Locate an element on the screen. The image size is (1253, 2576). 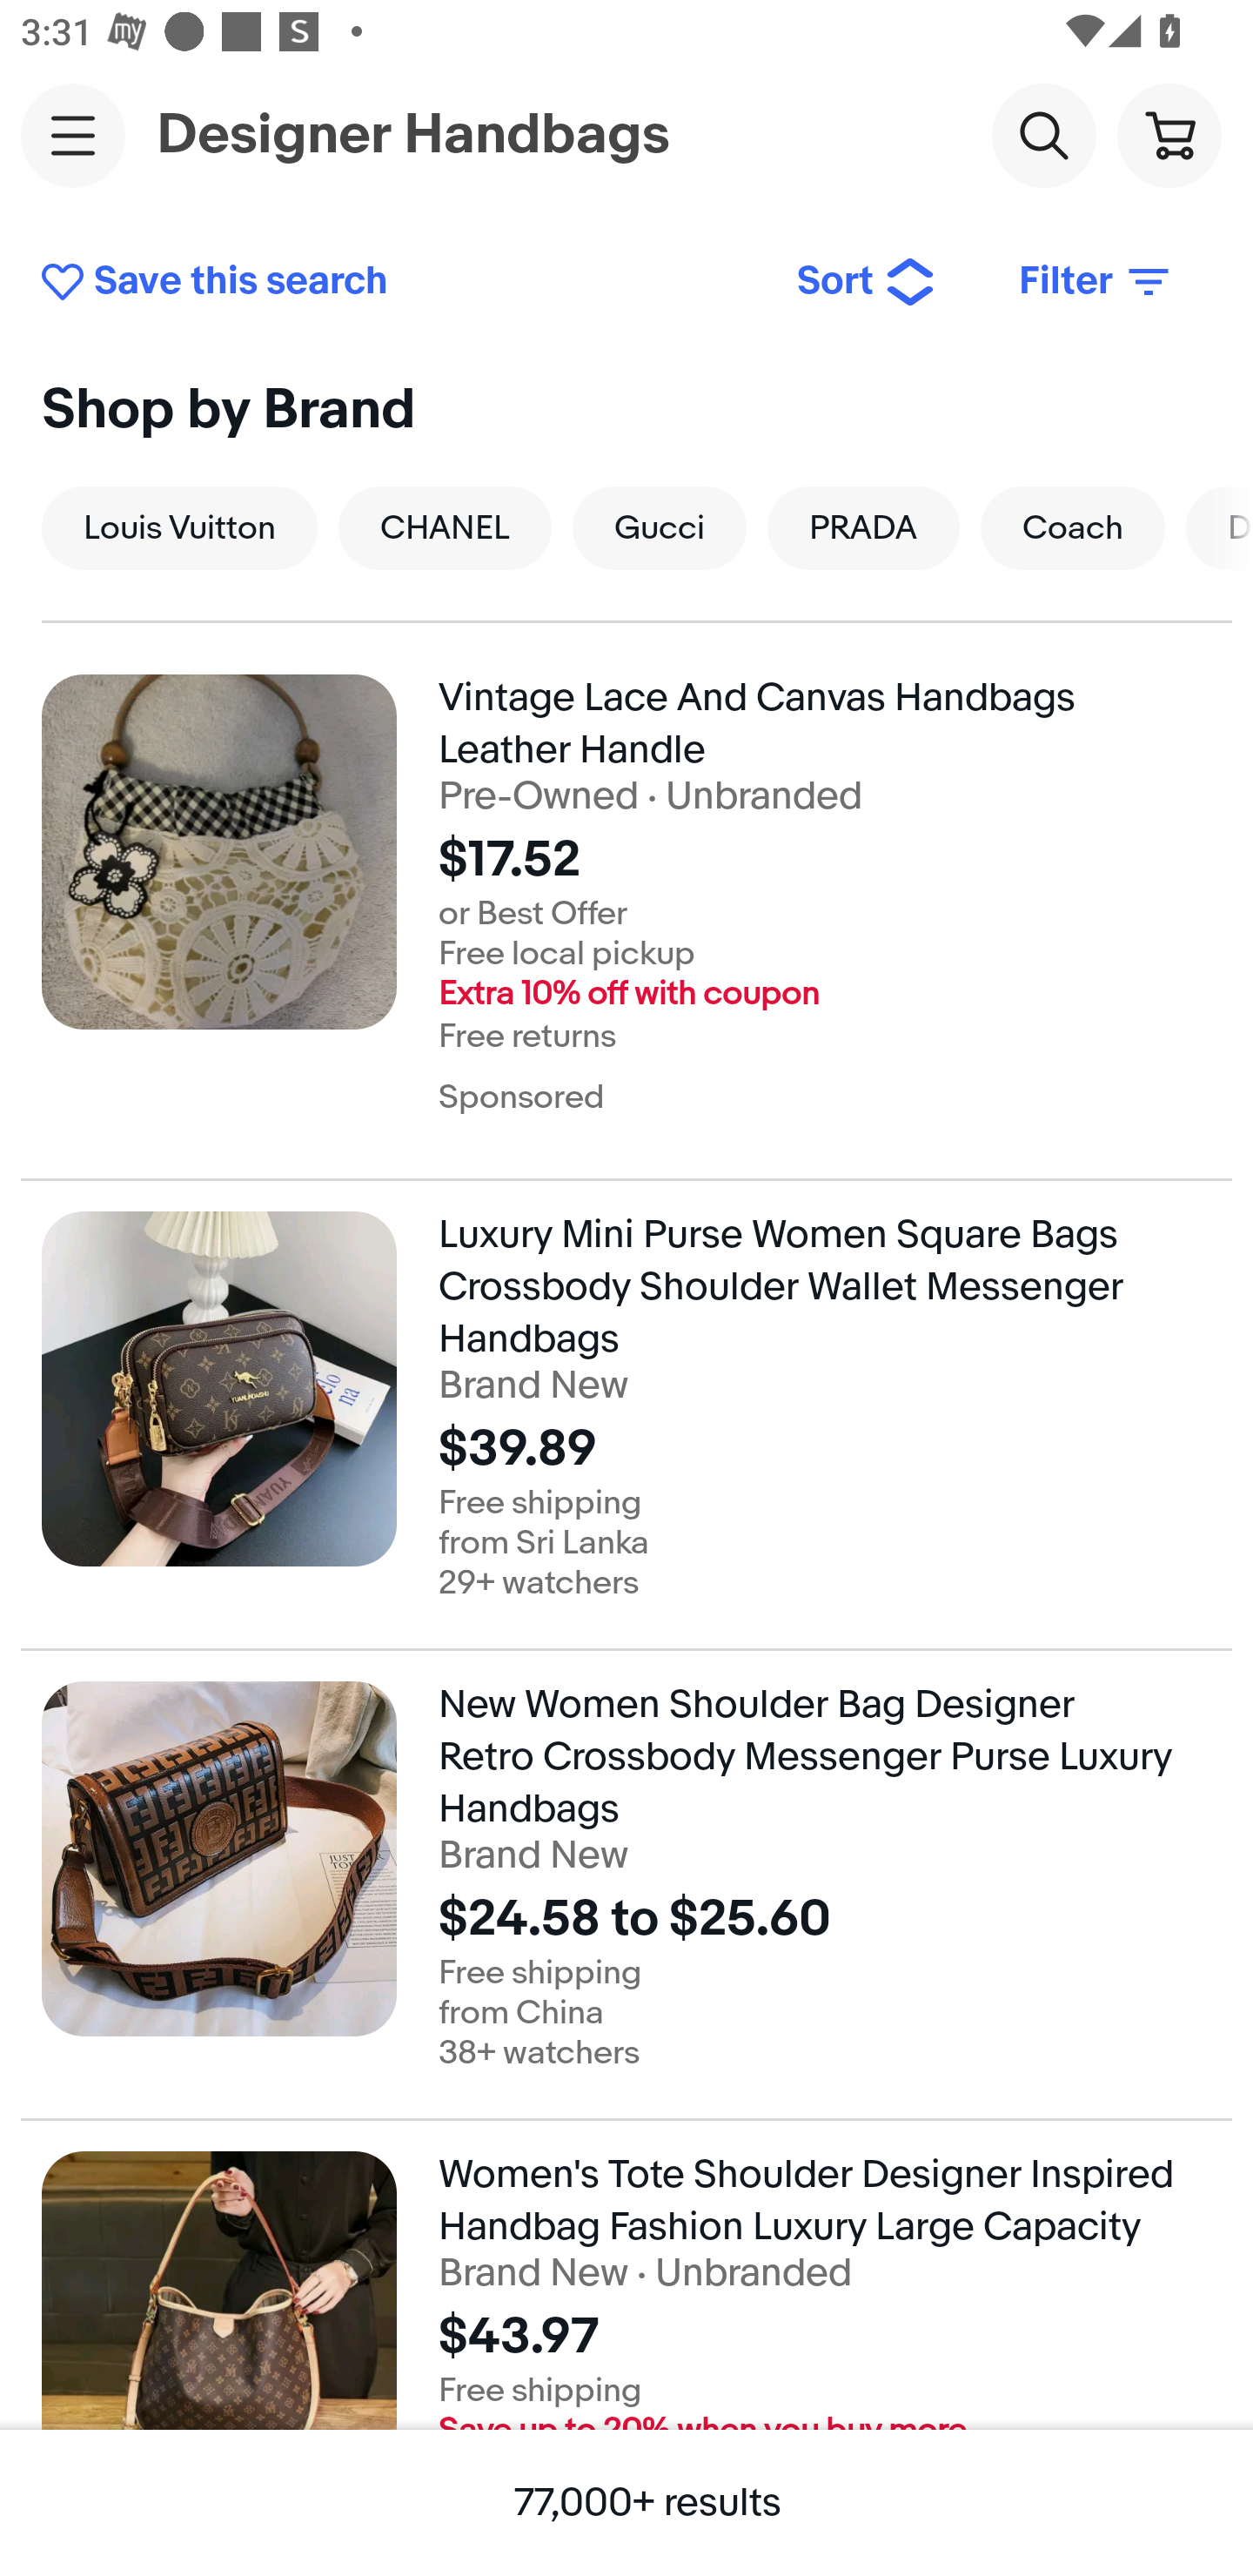
Search is located at coordinates (1043, 134).